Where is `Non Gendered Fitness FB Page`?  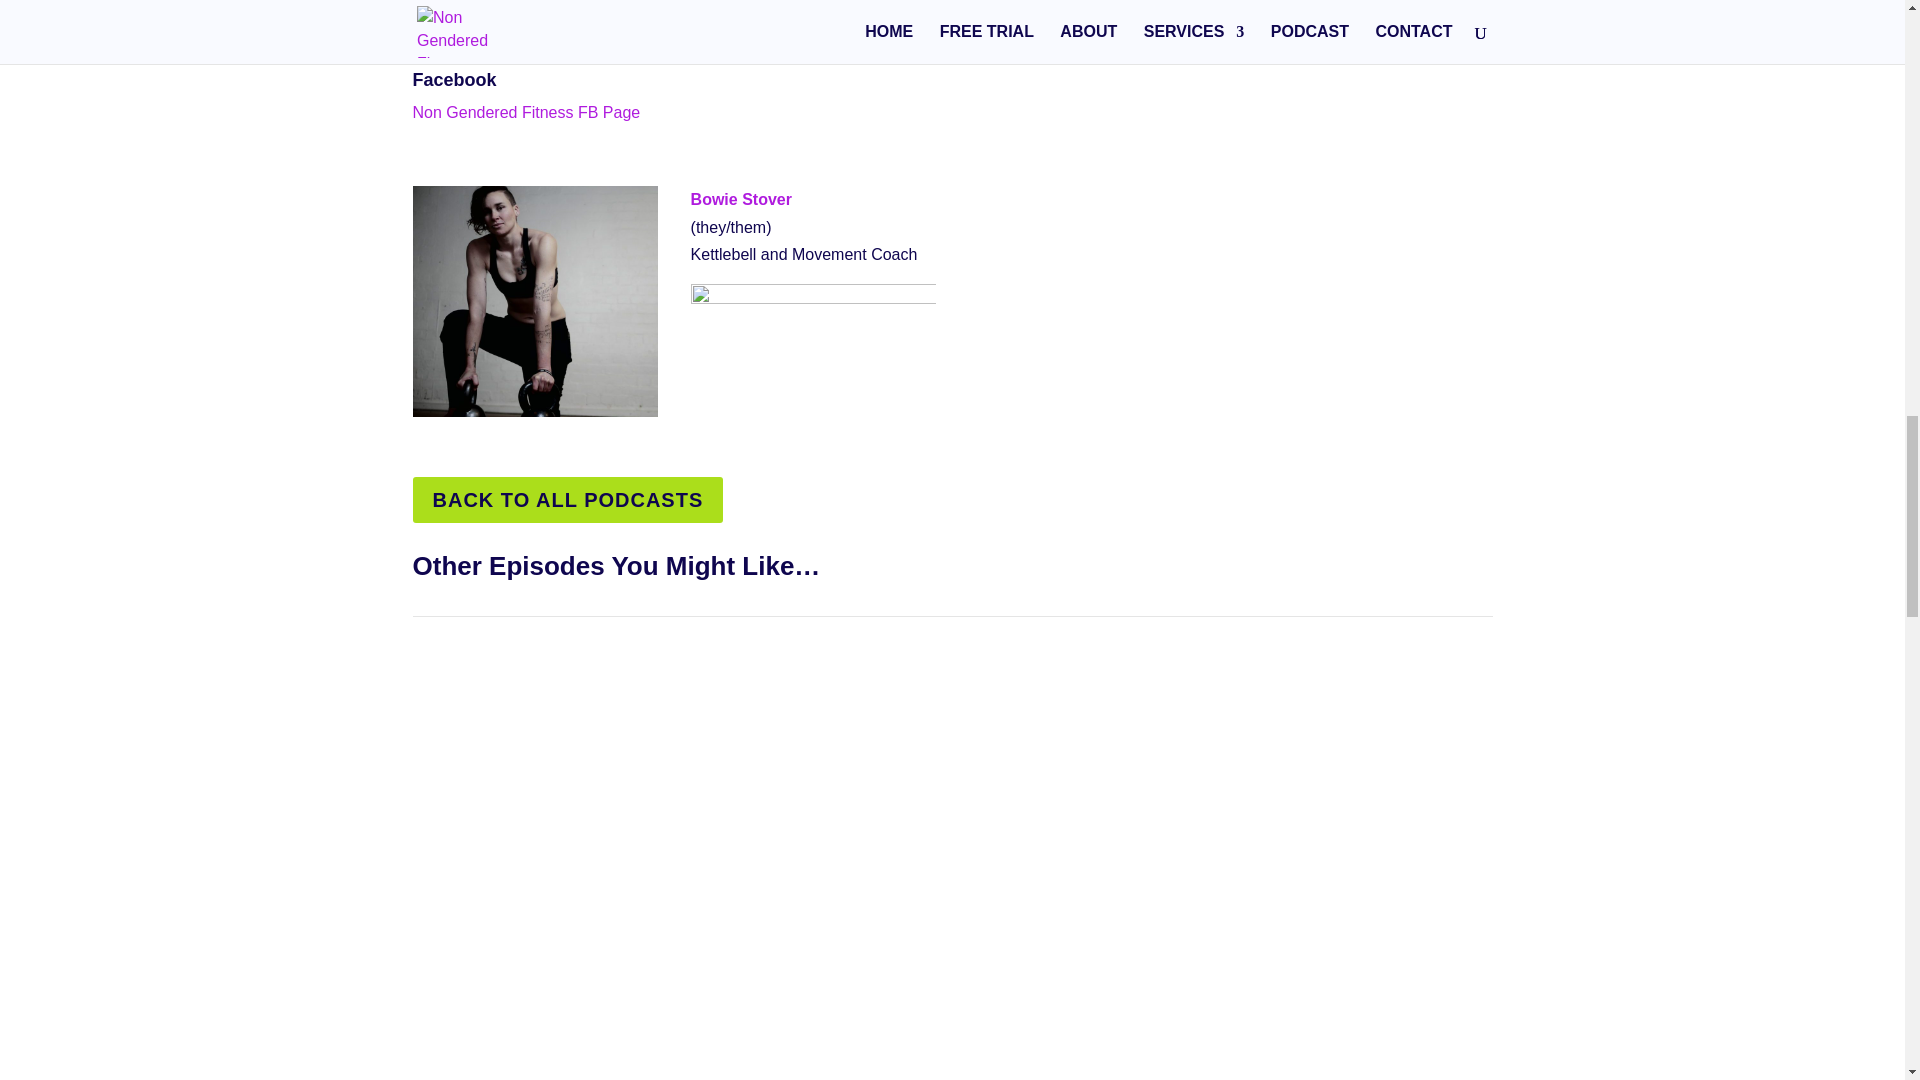 Non Gendered Fitness FB Page is located at coordinates (526, 112).